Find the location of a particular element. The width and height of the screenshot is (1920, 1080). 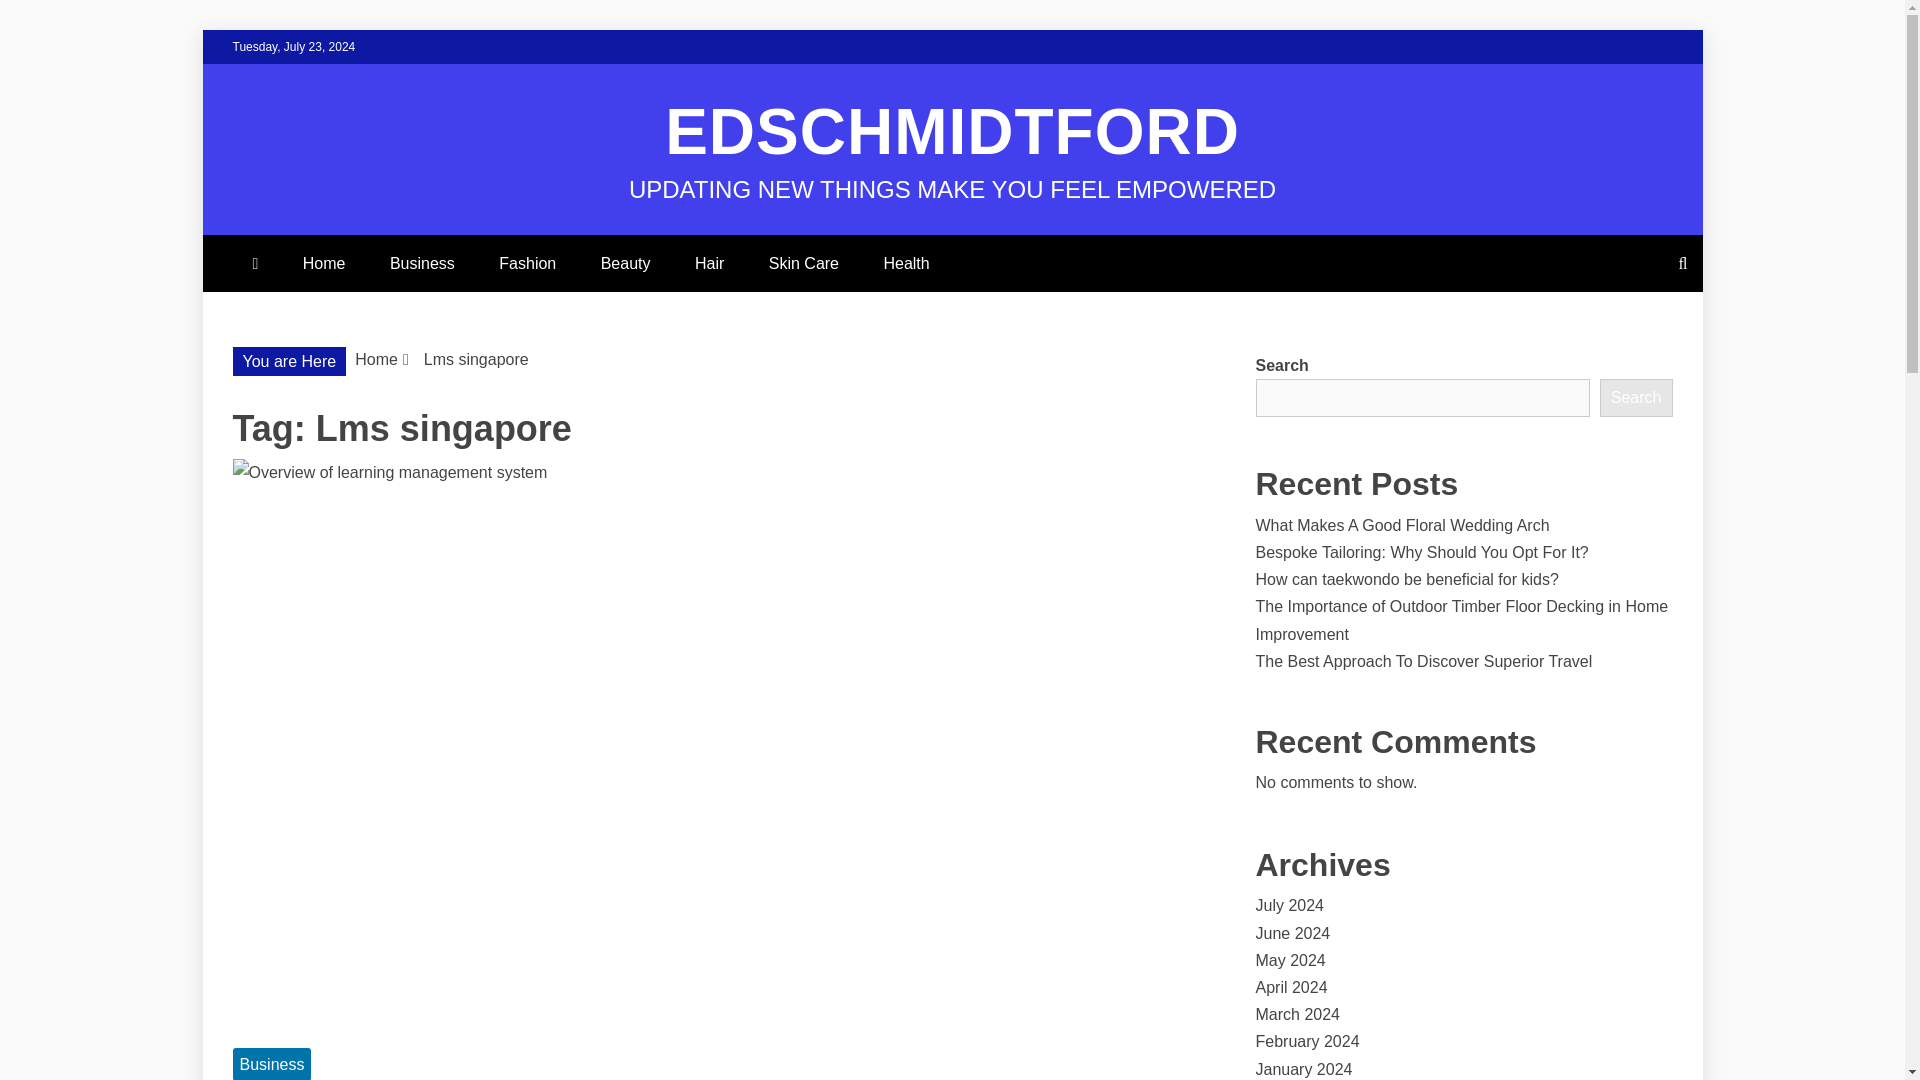

July 2024 is located at coordinates (1290, 905).